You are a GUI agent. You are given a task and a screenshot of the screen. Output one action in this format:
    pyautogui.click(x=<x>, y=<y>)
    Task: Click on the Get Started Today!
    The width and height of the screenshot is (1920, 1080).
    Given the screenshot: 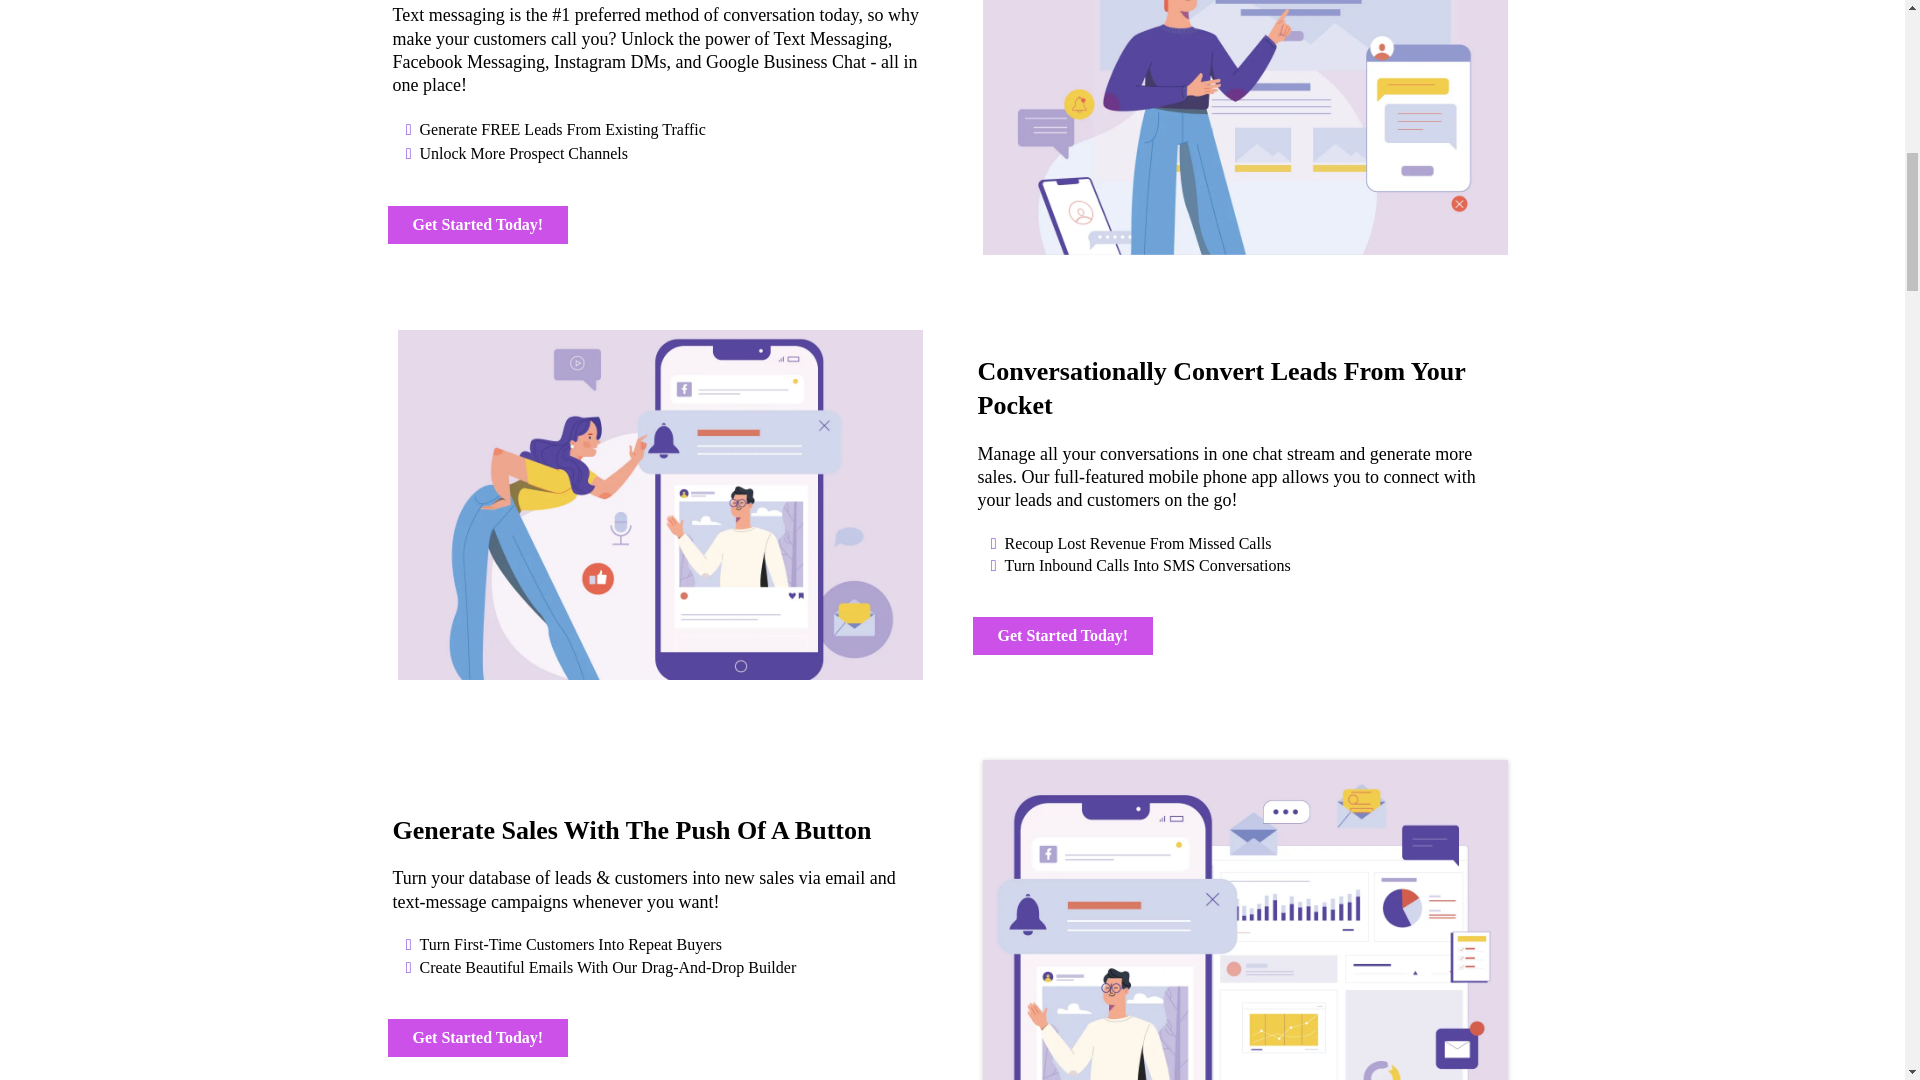 What is the action you would take?
    pyautogui.click(x=478, y=1038)
    